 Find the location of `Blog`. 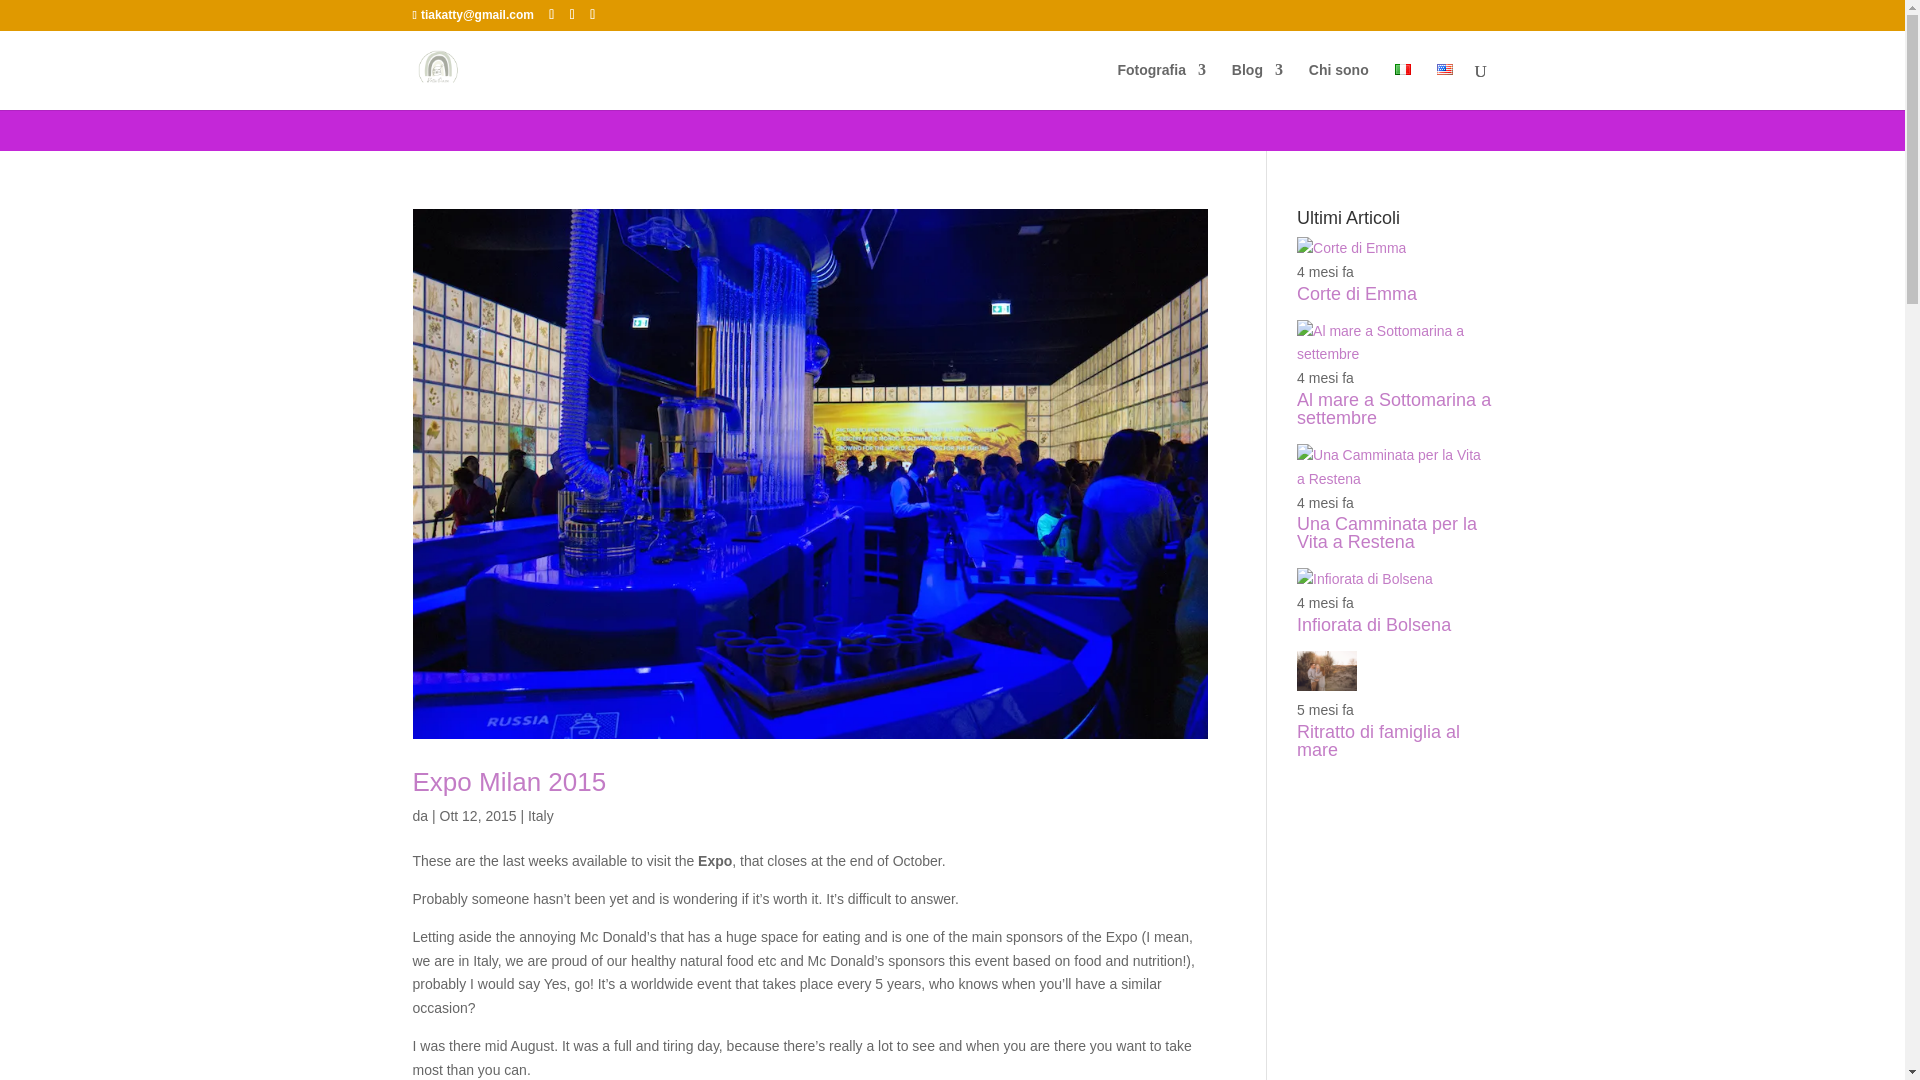

Blog is located at coordinates (1257, 86).